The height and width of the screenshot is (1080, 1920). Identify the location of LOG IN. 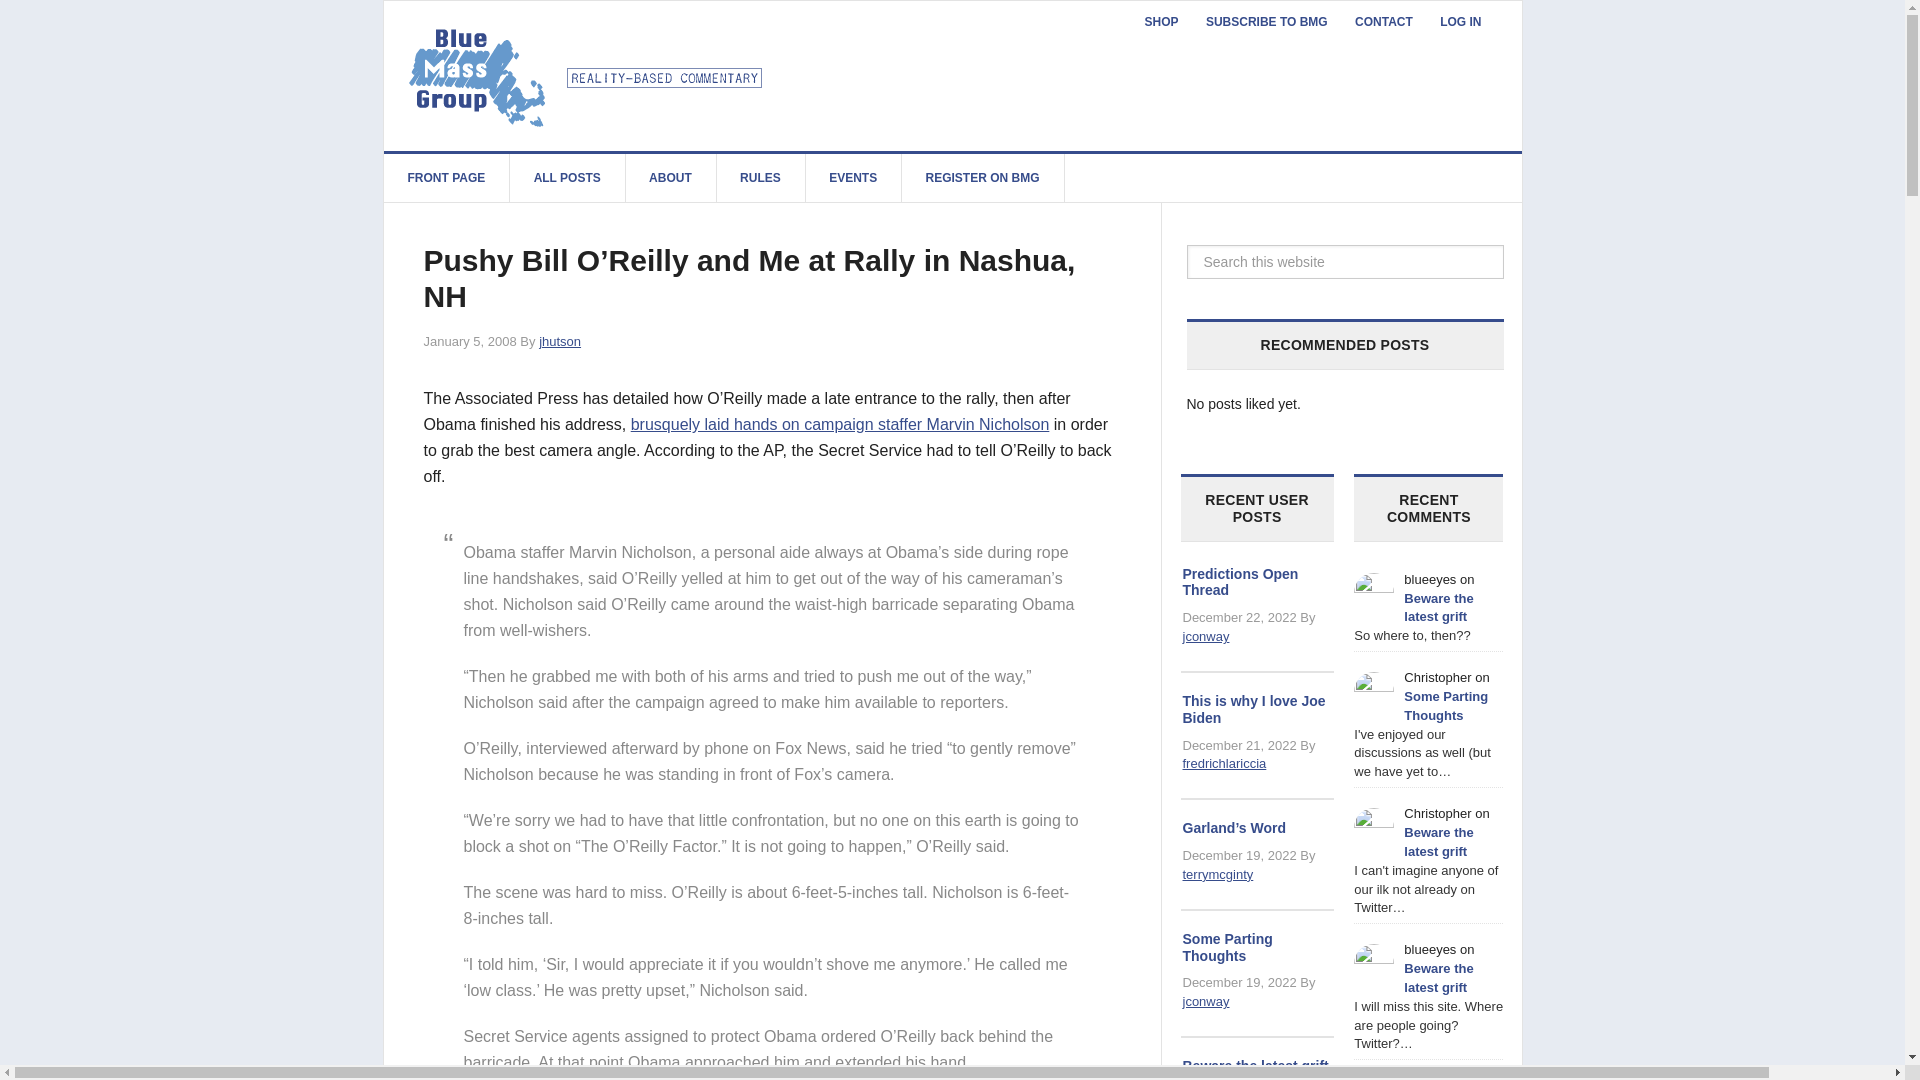
(1460, 22).